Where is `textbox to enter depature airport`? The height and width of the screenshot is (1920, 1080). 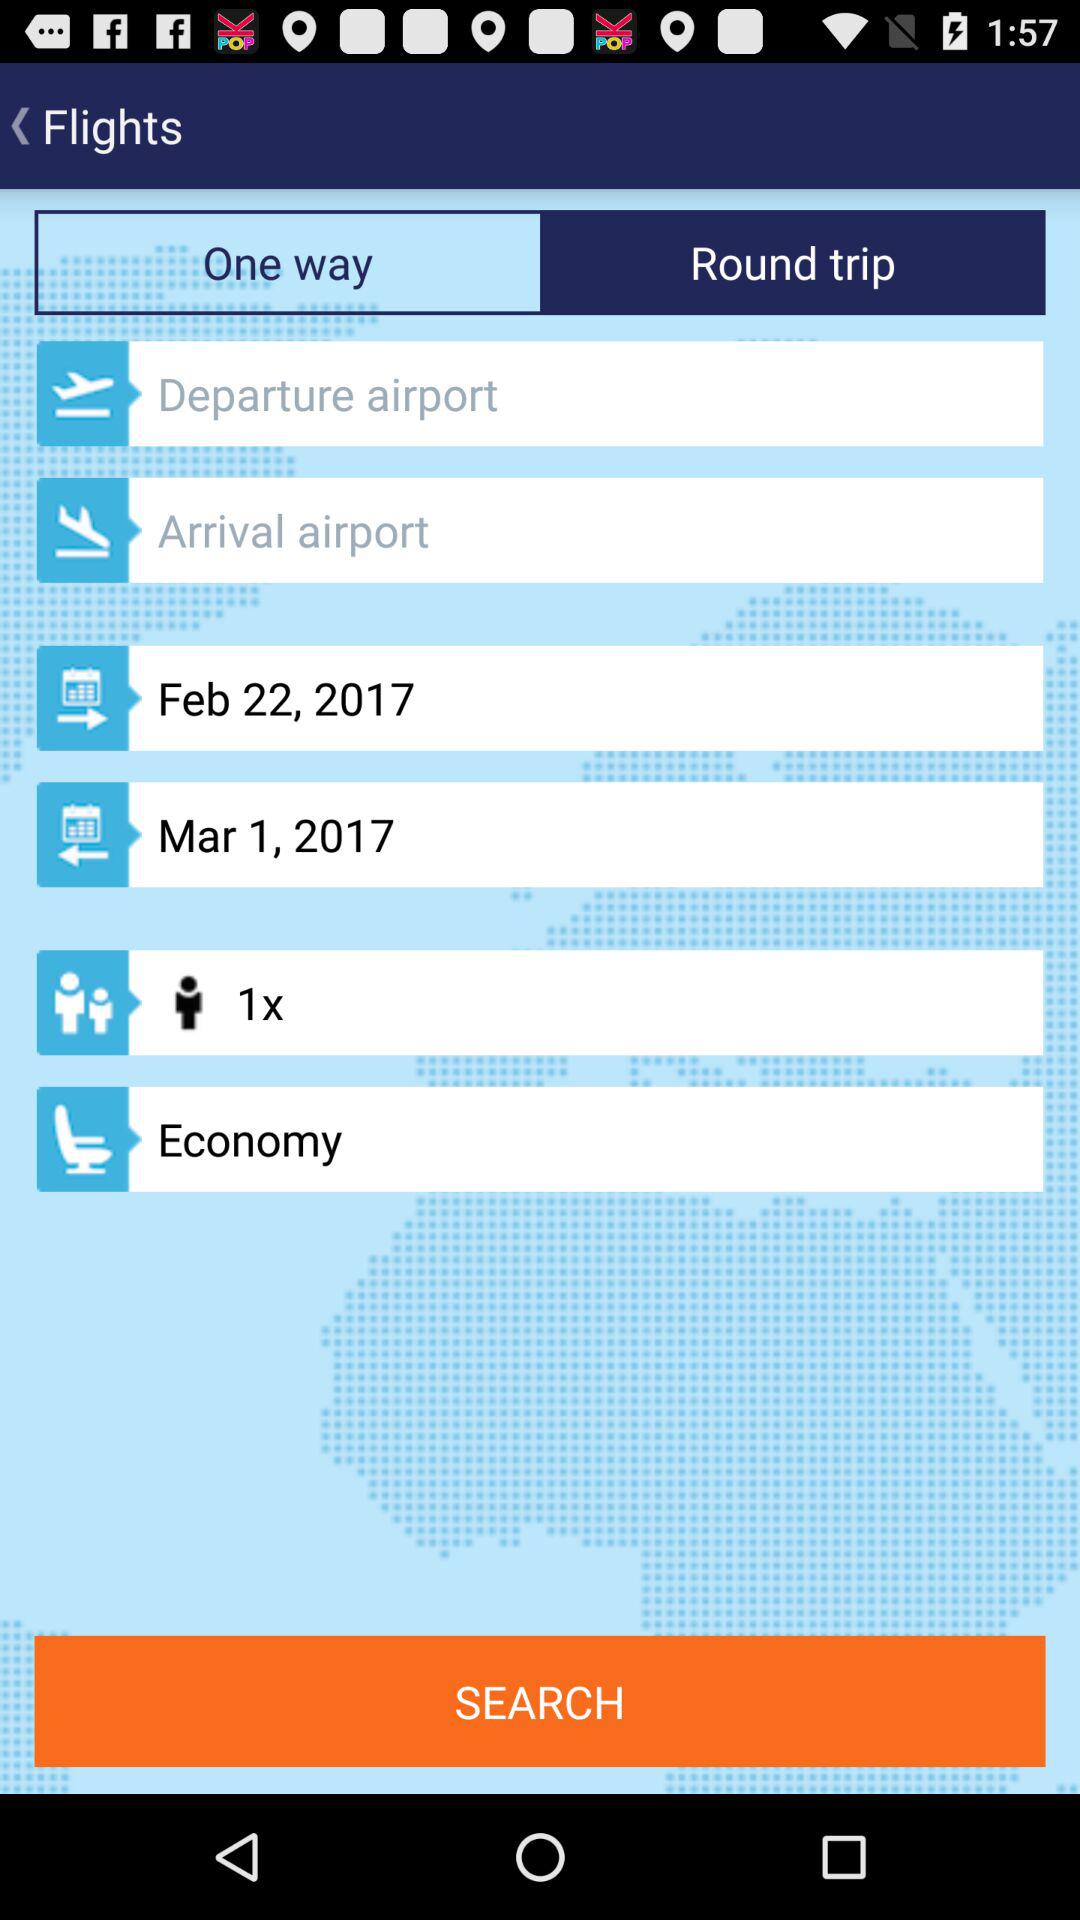 textbox to enter depature airport is located at coordinates (540, 394).